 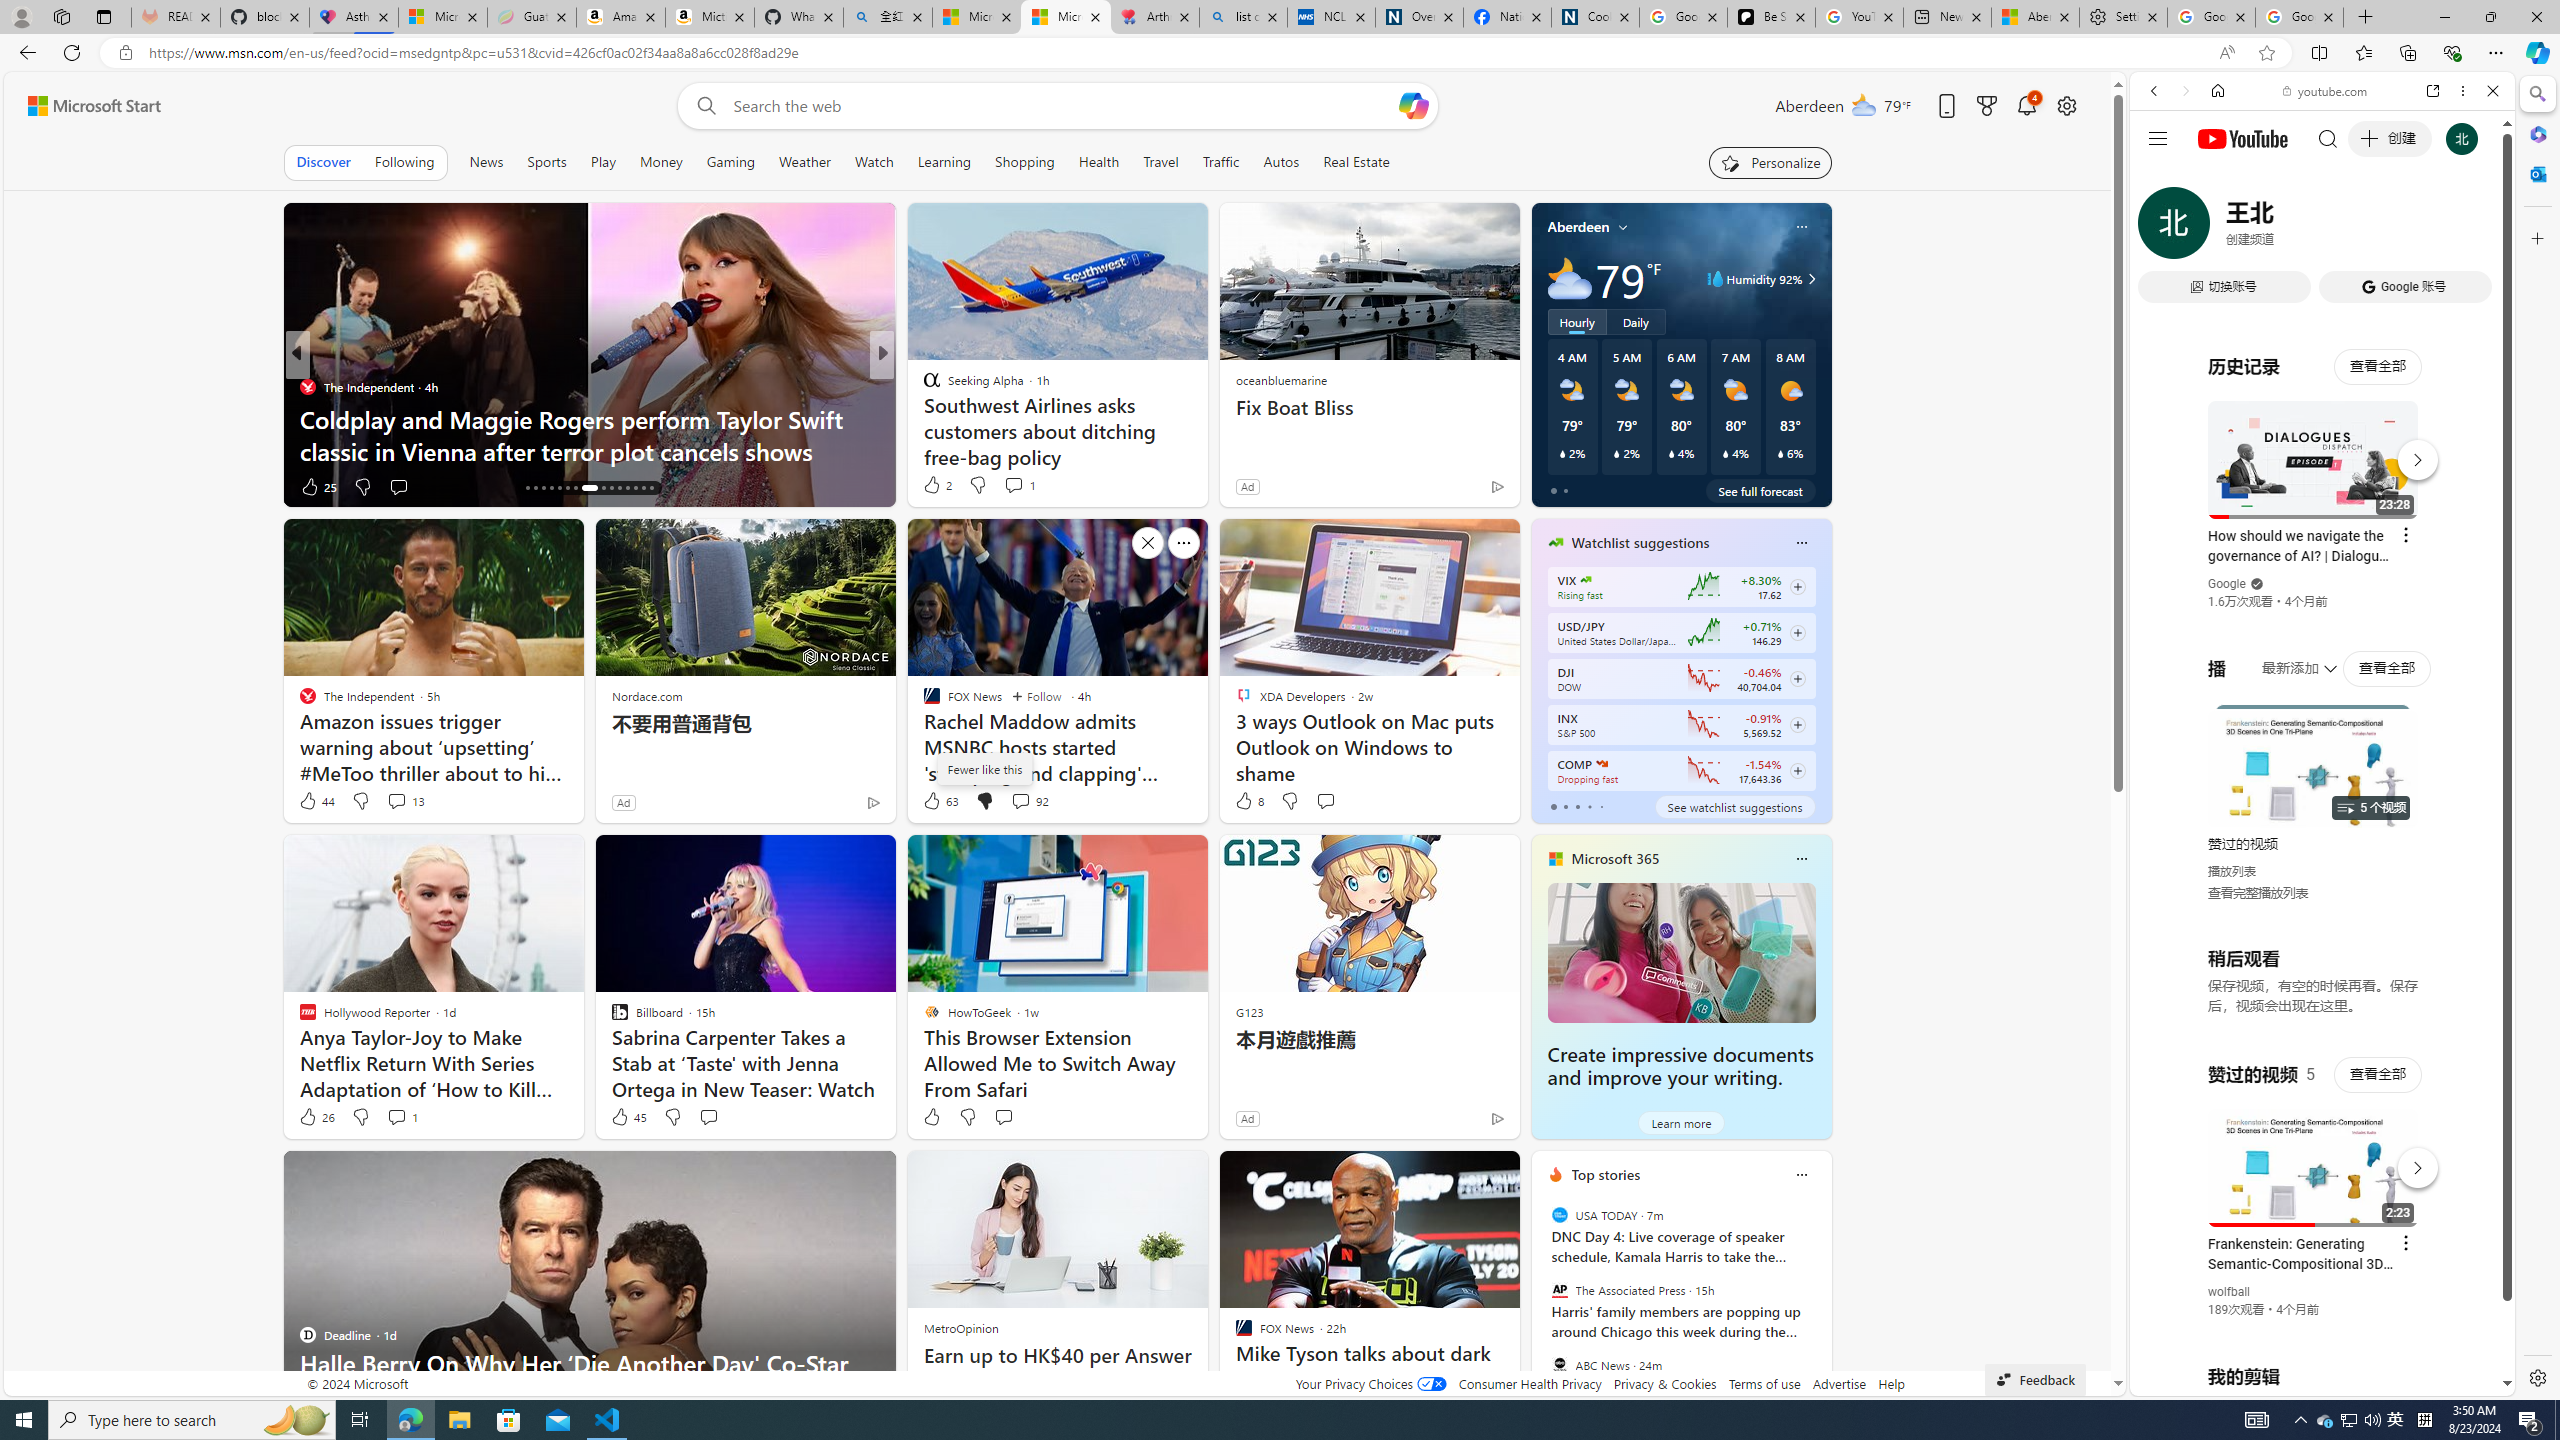 What do you see at coordinates (488, 162) in the screenshot?
I see `News` at bounding box center [488, 162].